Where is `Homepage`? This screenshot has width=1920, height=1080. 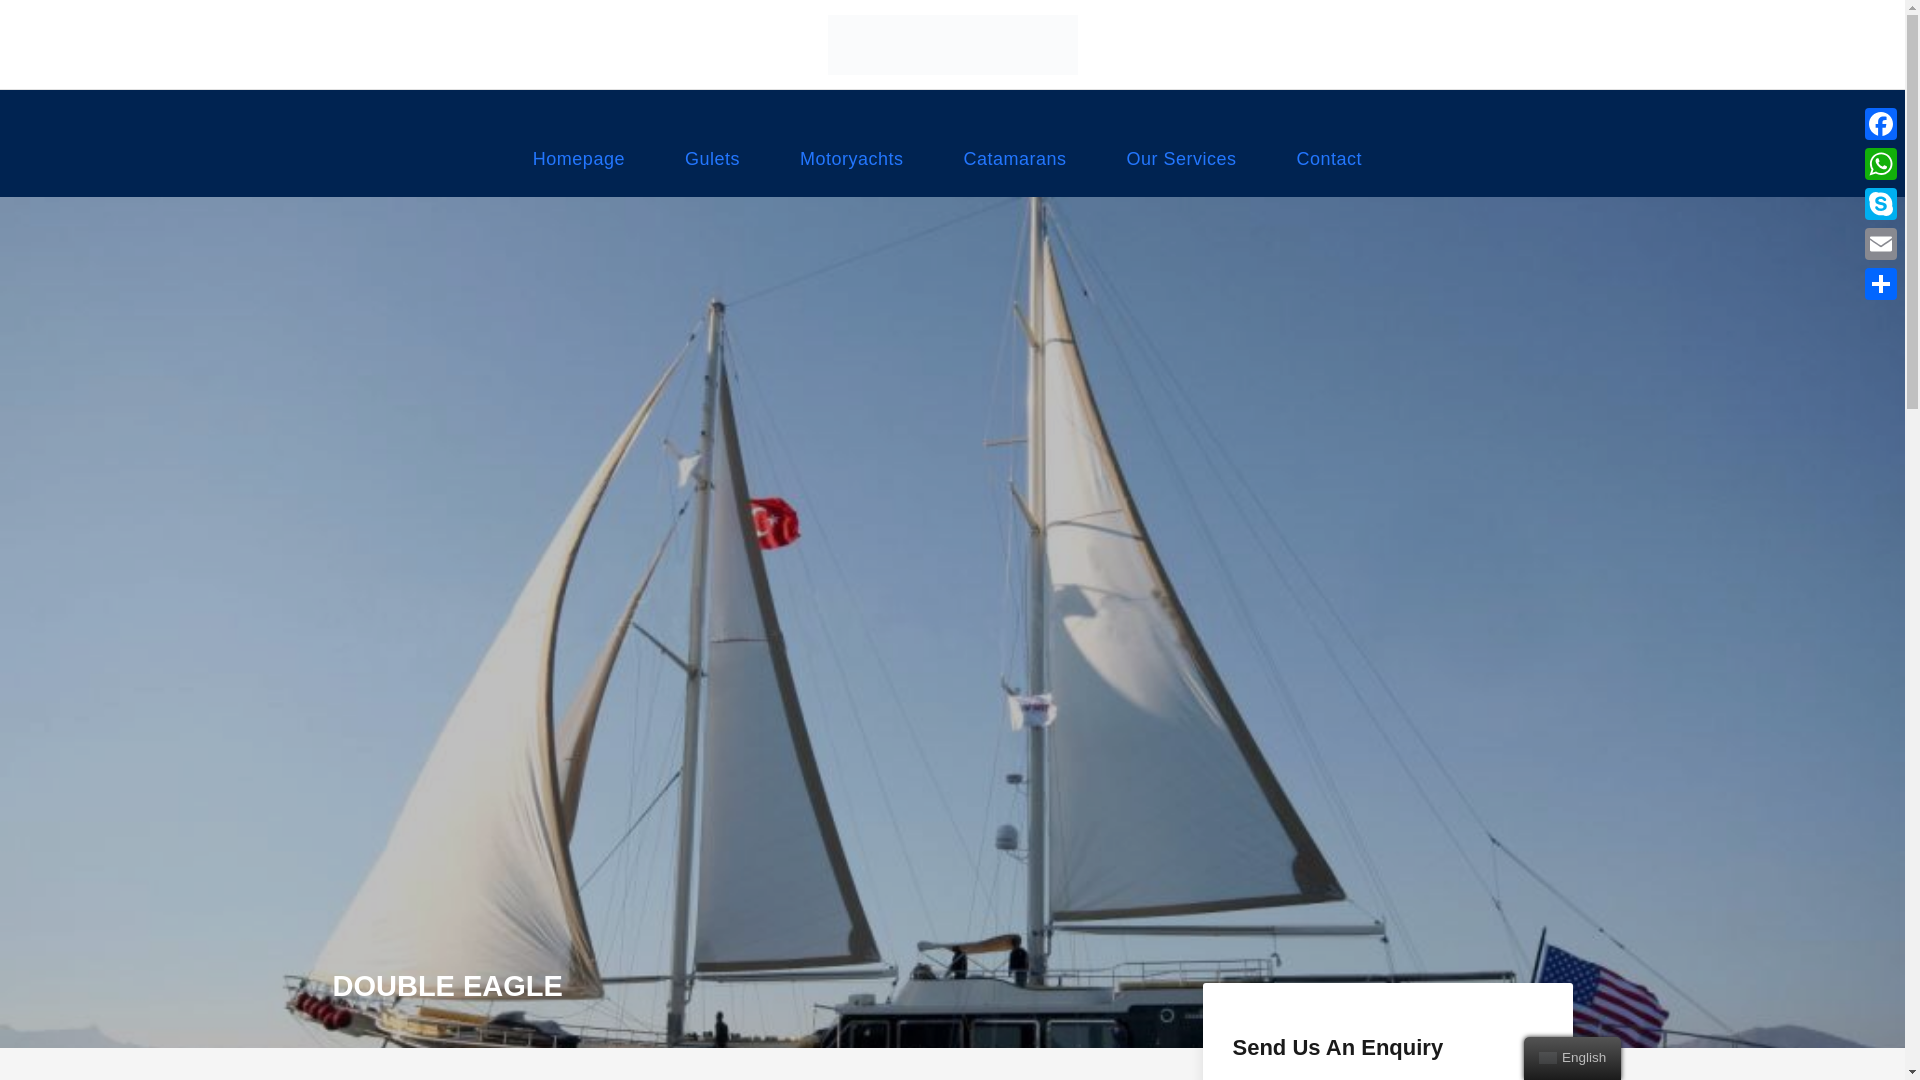
Homepage is located at coordinates (579, 170).